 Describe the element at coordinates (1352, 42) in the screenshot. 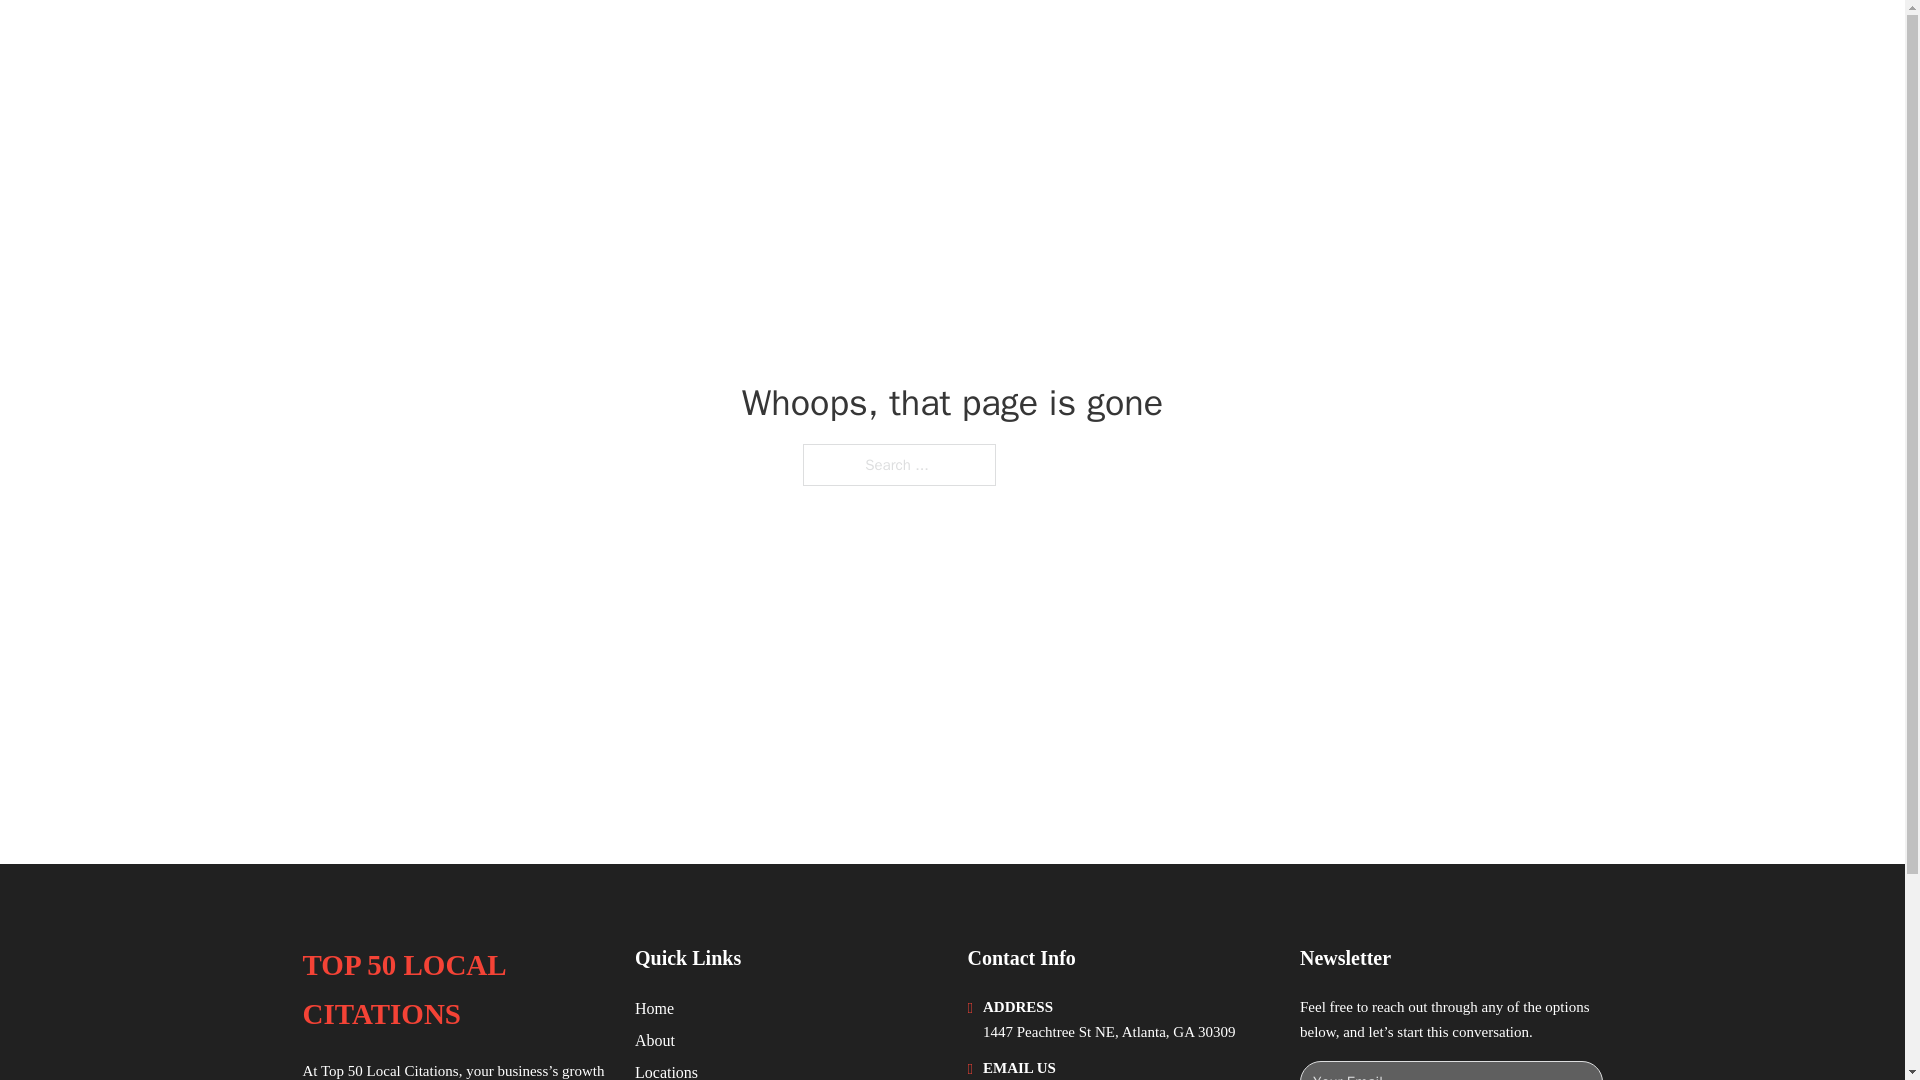

I see `HOME` at that location.